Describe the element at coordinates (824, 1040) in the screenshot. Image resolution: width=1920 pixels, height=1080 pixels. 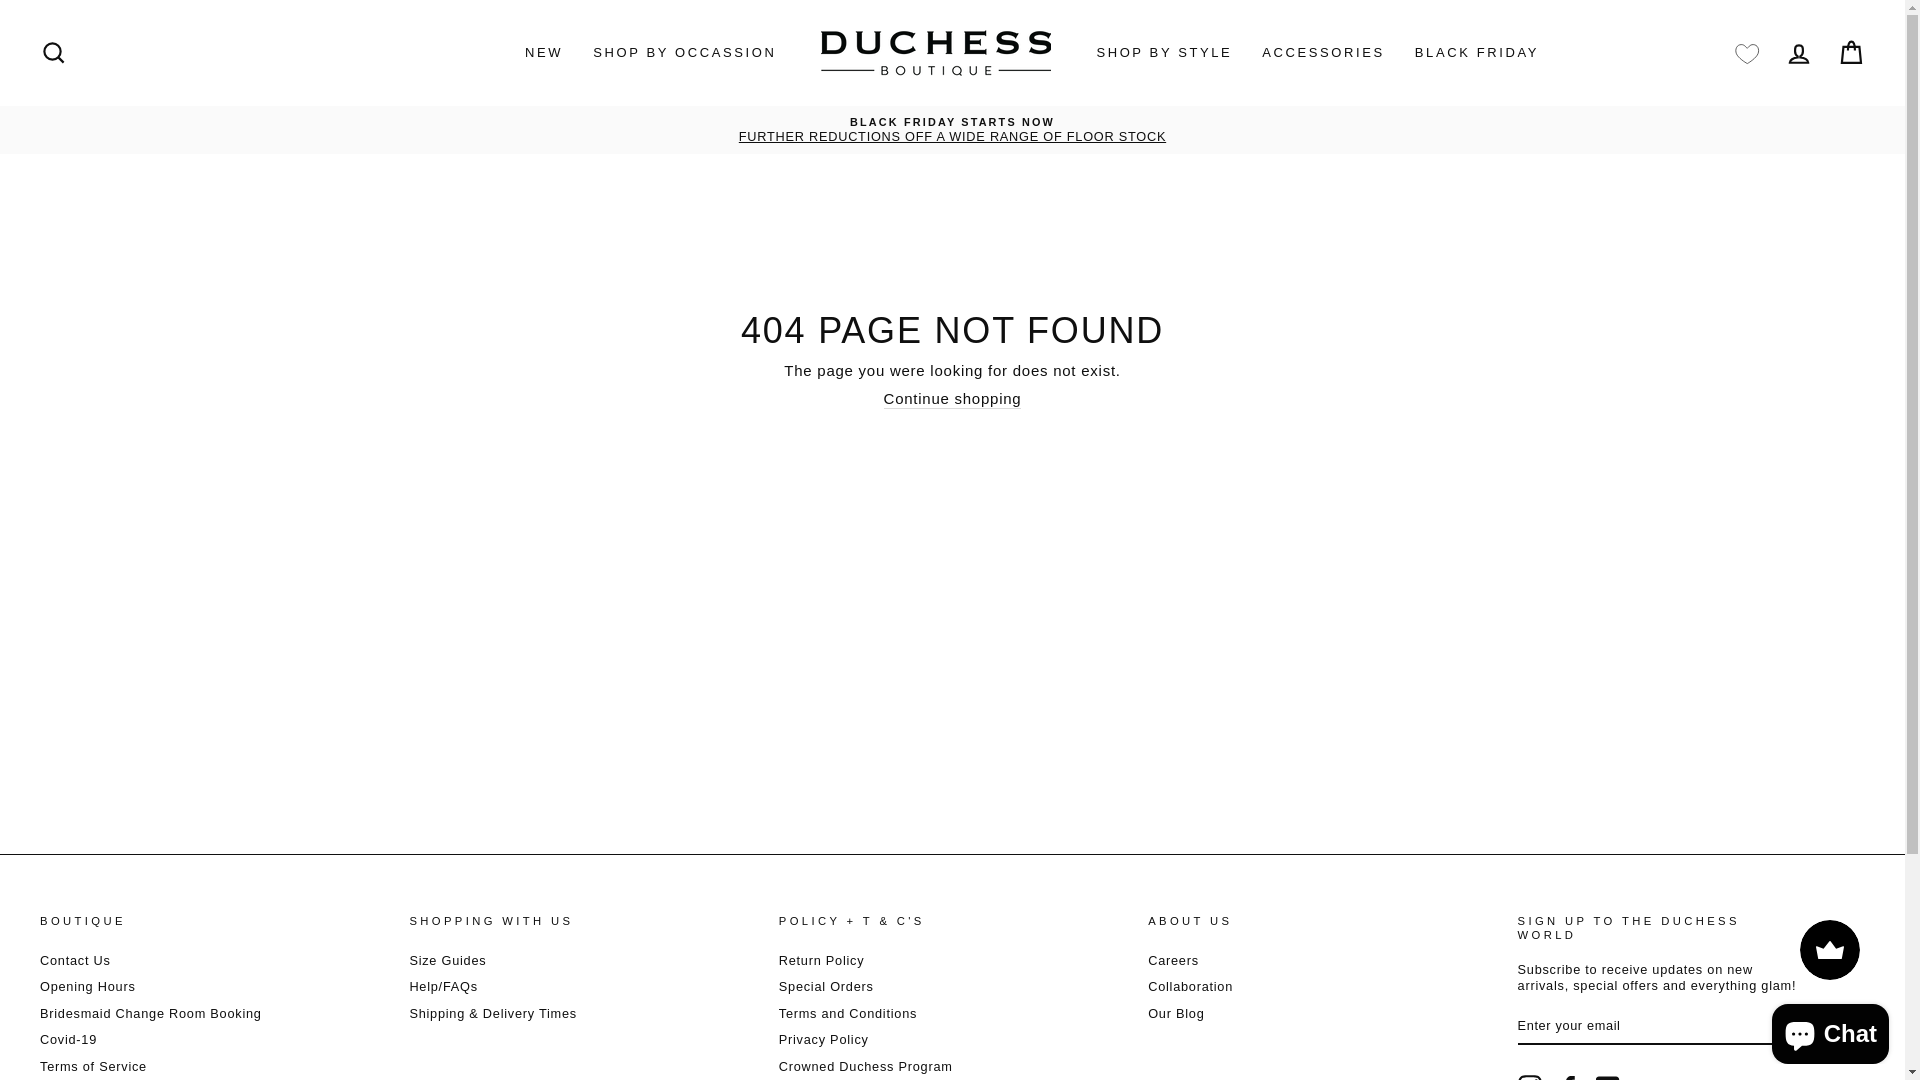
I see `Privacy Policy` at that location.